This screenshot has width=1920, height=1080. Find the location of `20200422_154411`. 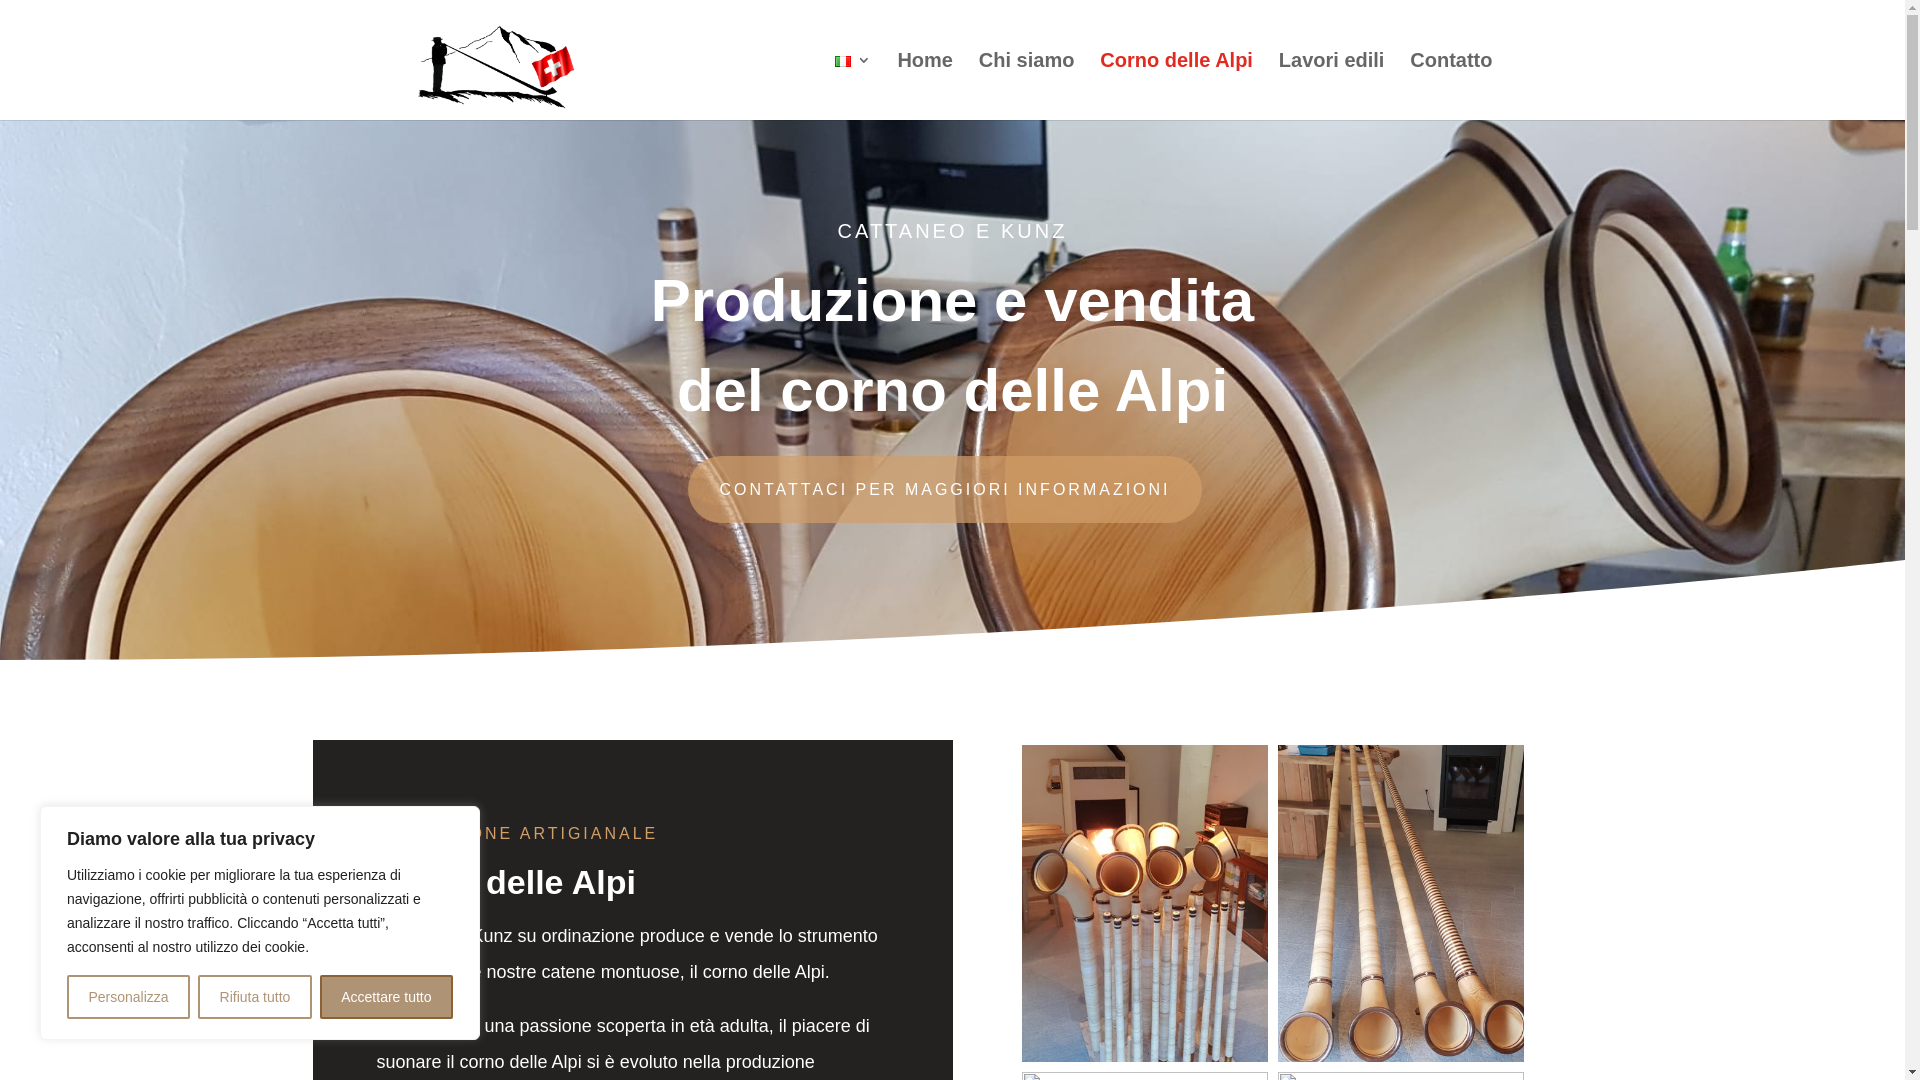

20200422_154411 is located at coordinates (1401, 1057).